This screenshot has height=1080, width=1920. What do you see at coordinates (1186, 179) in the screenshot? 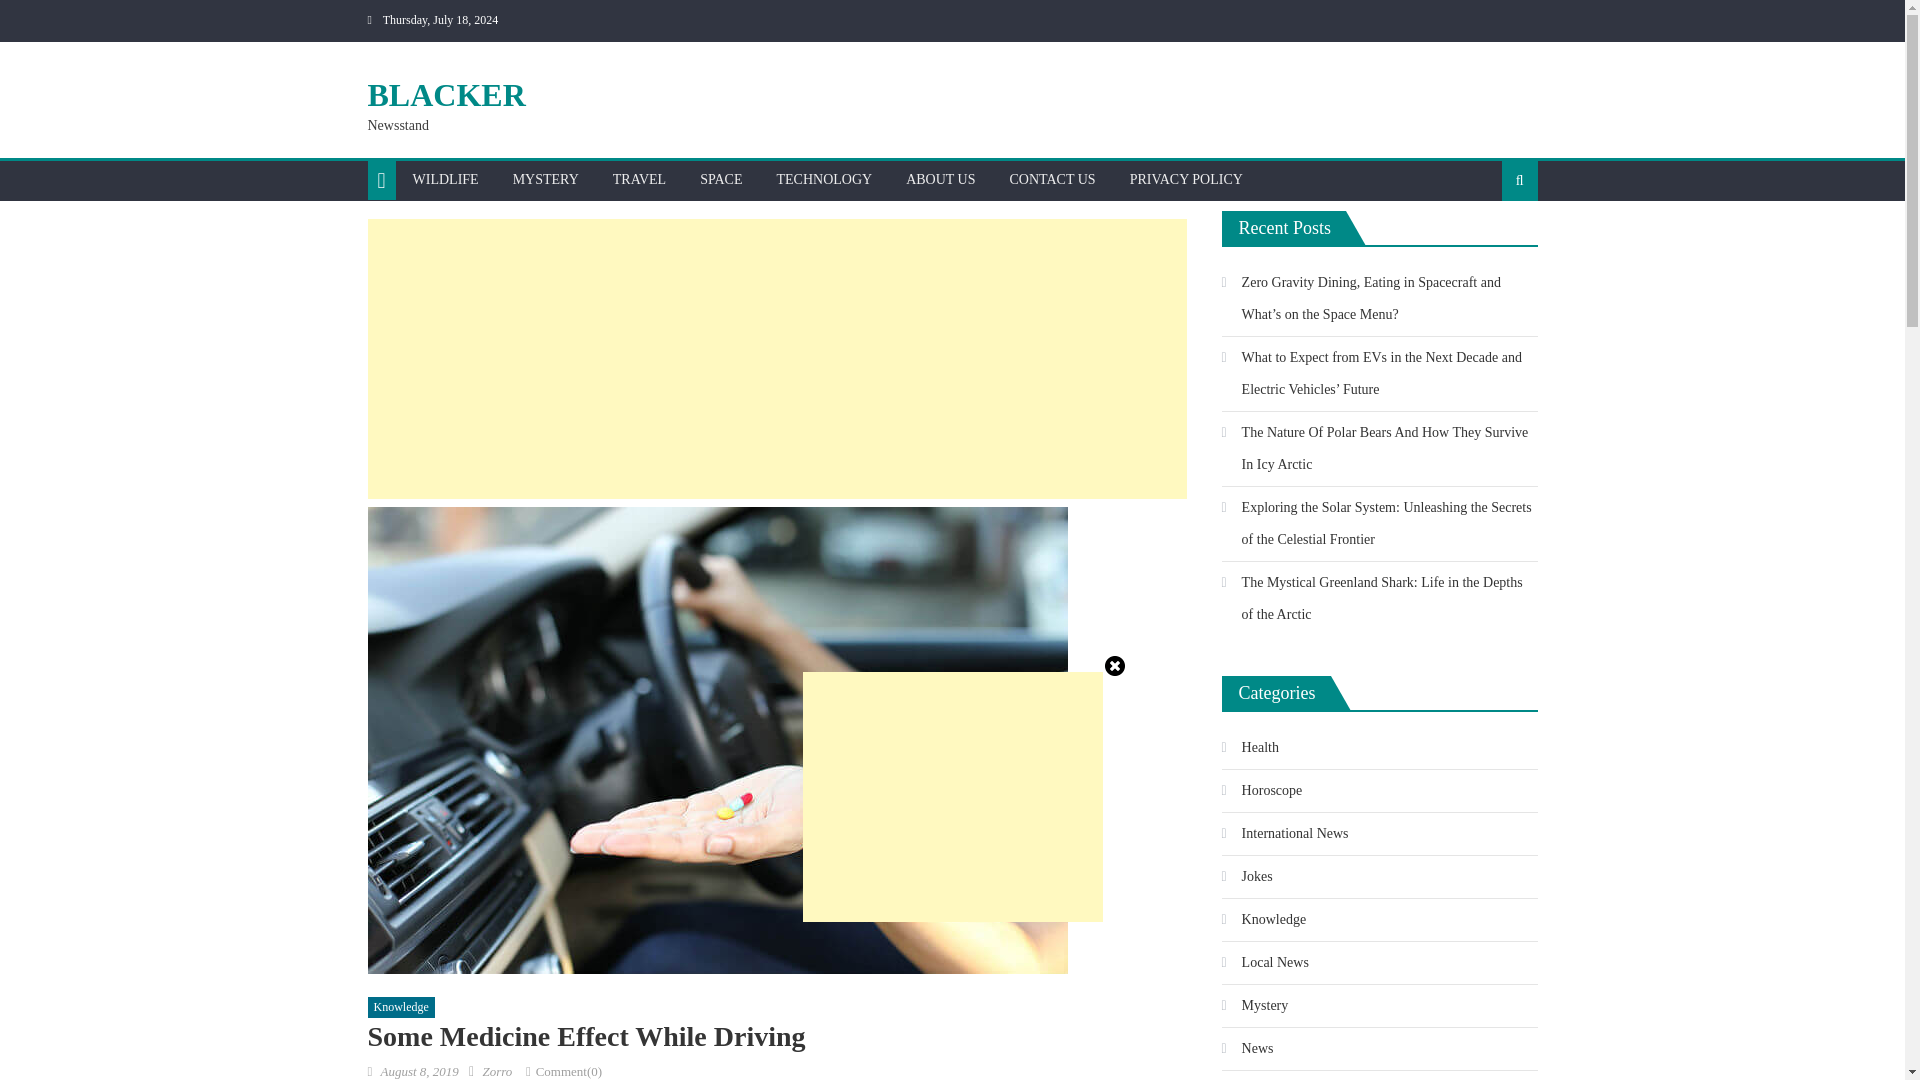
I see `PRIVACY POLICY` at bounding box center [1186, 179].